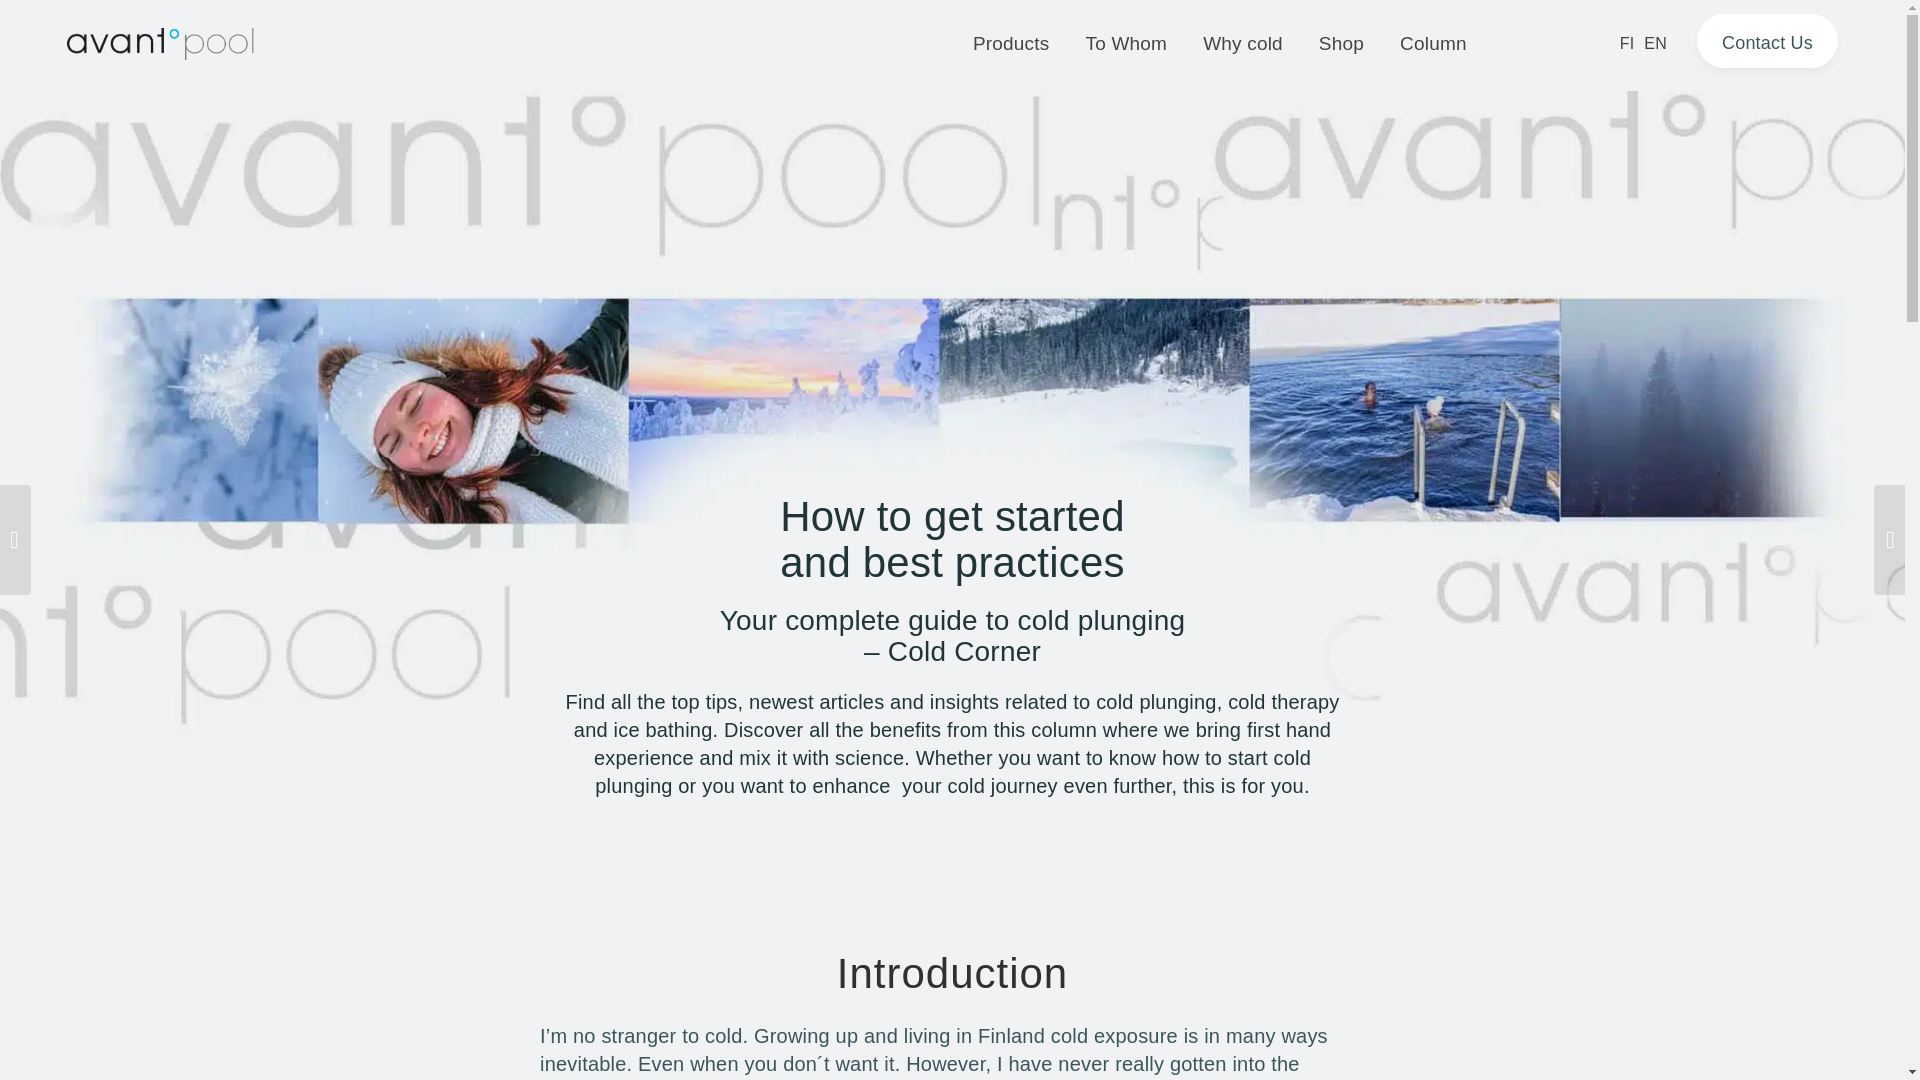 The width and height of the screenshot is (1920, 1080). What do you see at coordinates (1767, 41) in the screenshot?
I see `Contact Us` at bounding box center [1767, 41].